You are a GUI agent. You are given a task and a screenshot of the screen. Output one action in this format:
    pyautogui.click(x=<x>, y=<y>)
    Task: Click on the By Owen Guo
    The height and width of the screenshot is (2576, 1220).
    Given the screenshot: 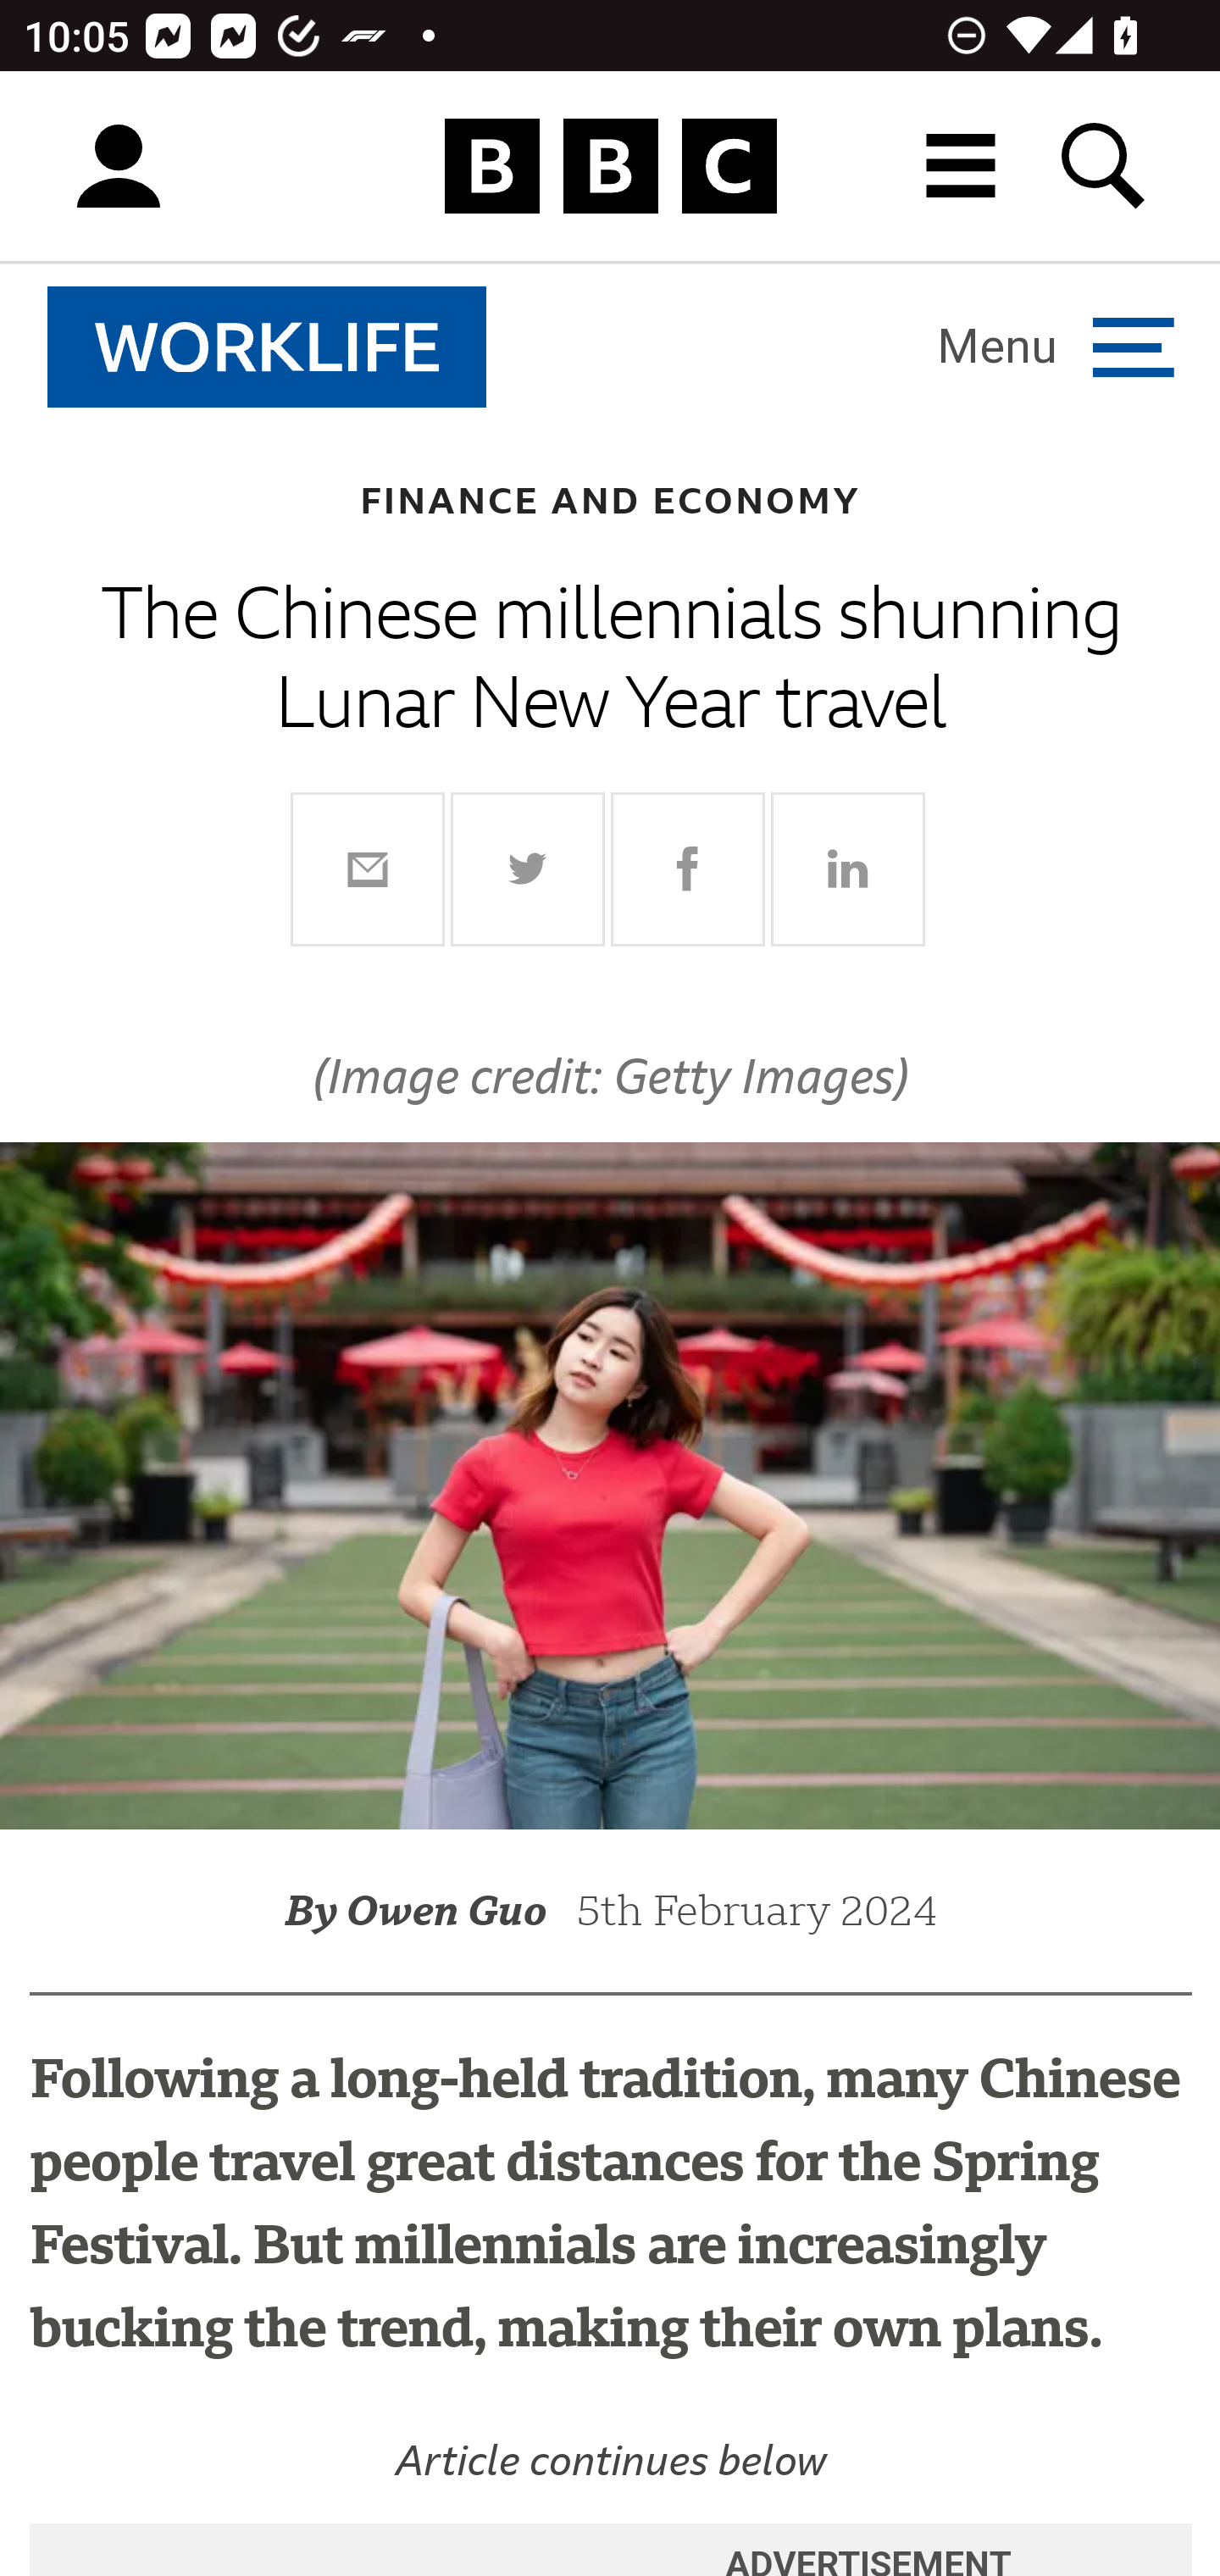 What is the action you would take?
    pyautogui.click(x=430, y=1910)
    